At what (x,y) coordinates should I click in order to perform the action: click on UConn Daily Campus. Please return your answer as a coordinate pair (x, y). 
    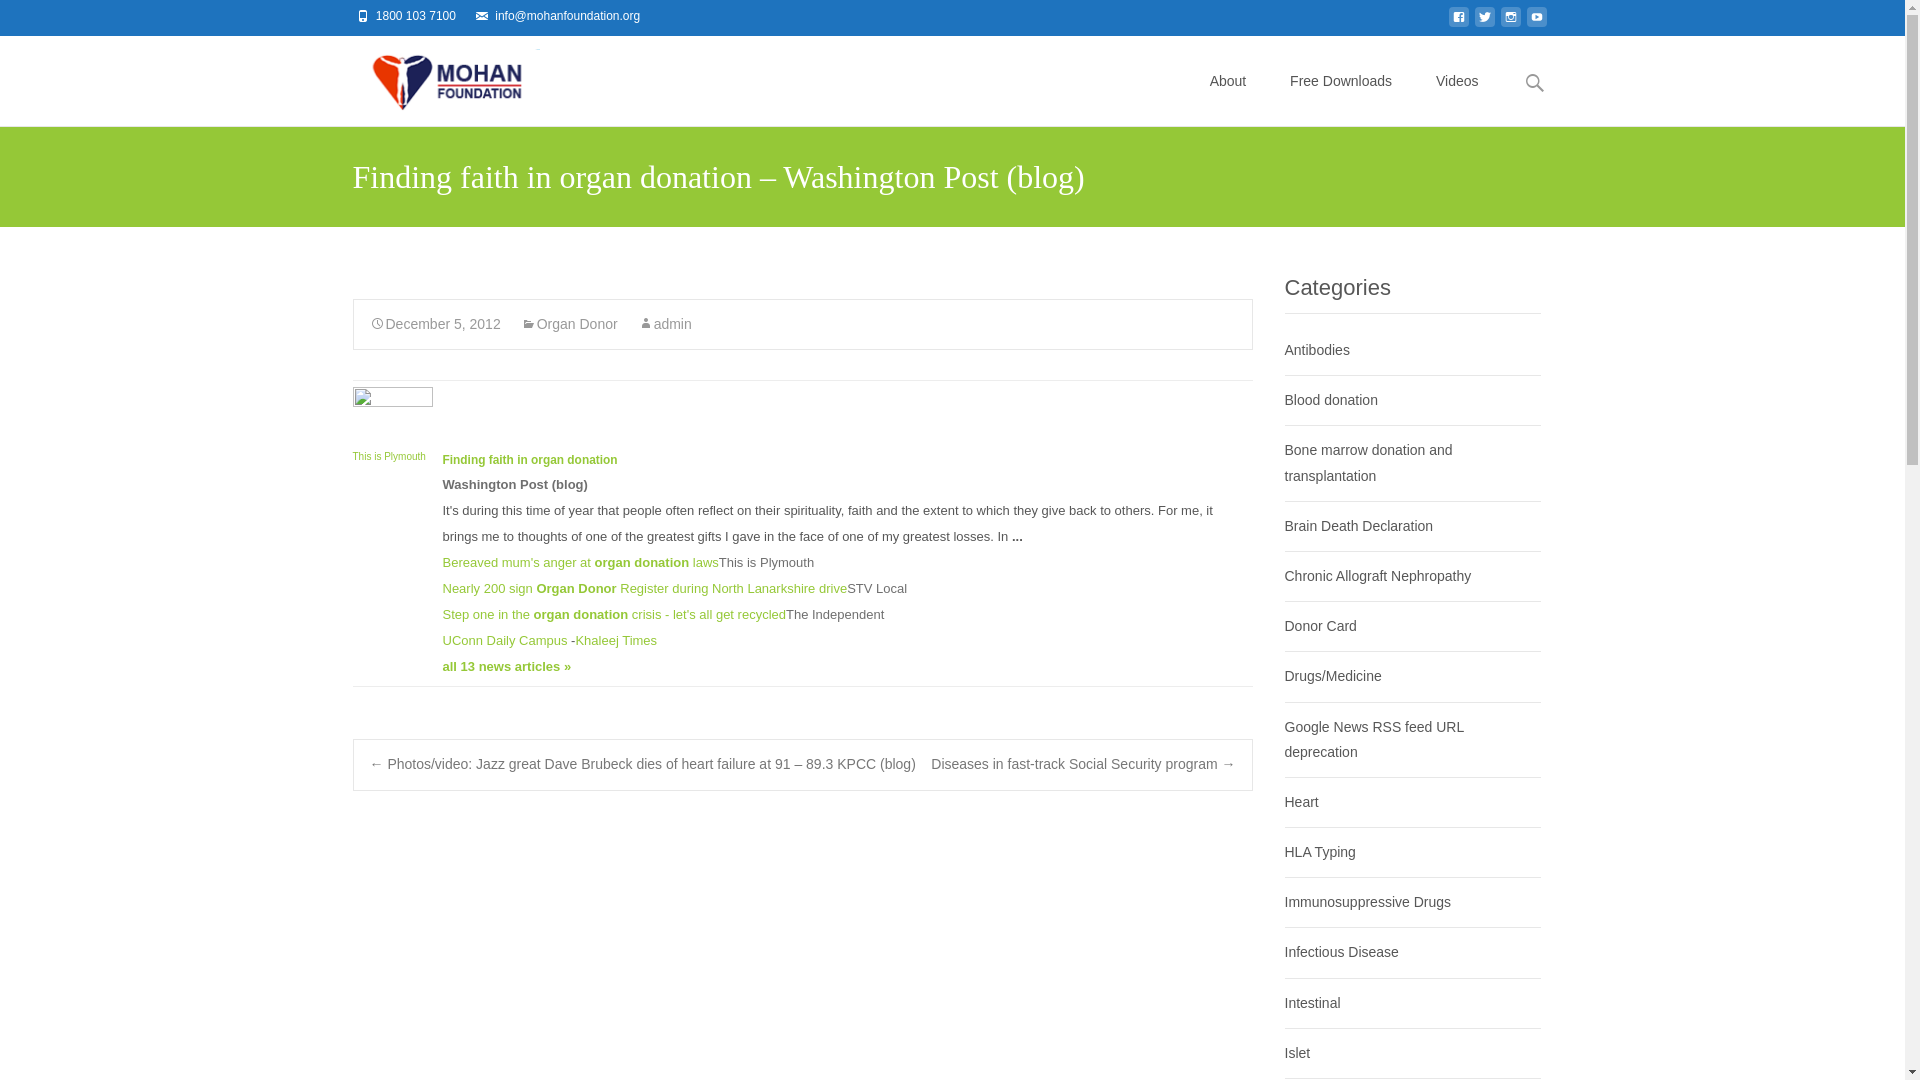
    Looking at the image, I should click on (504, 640).